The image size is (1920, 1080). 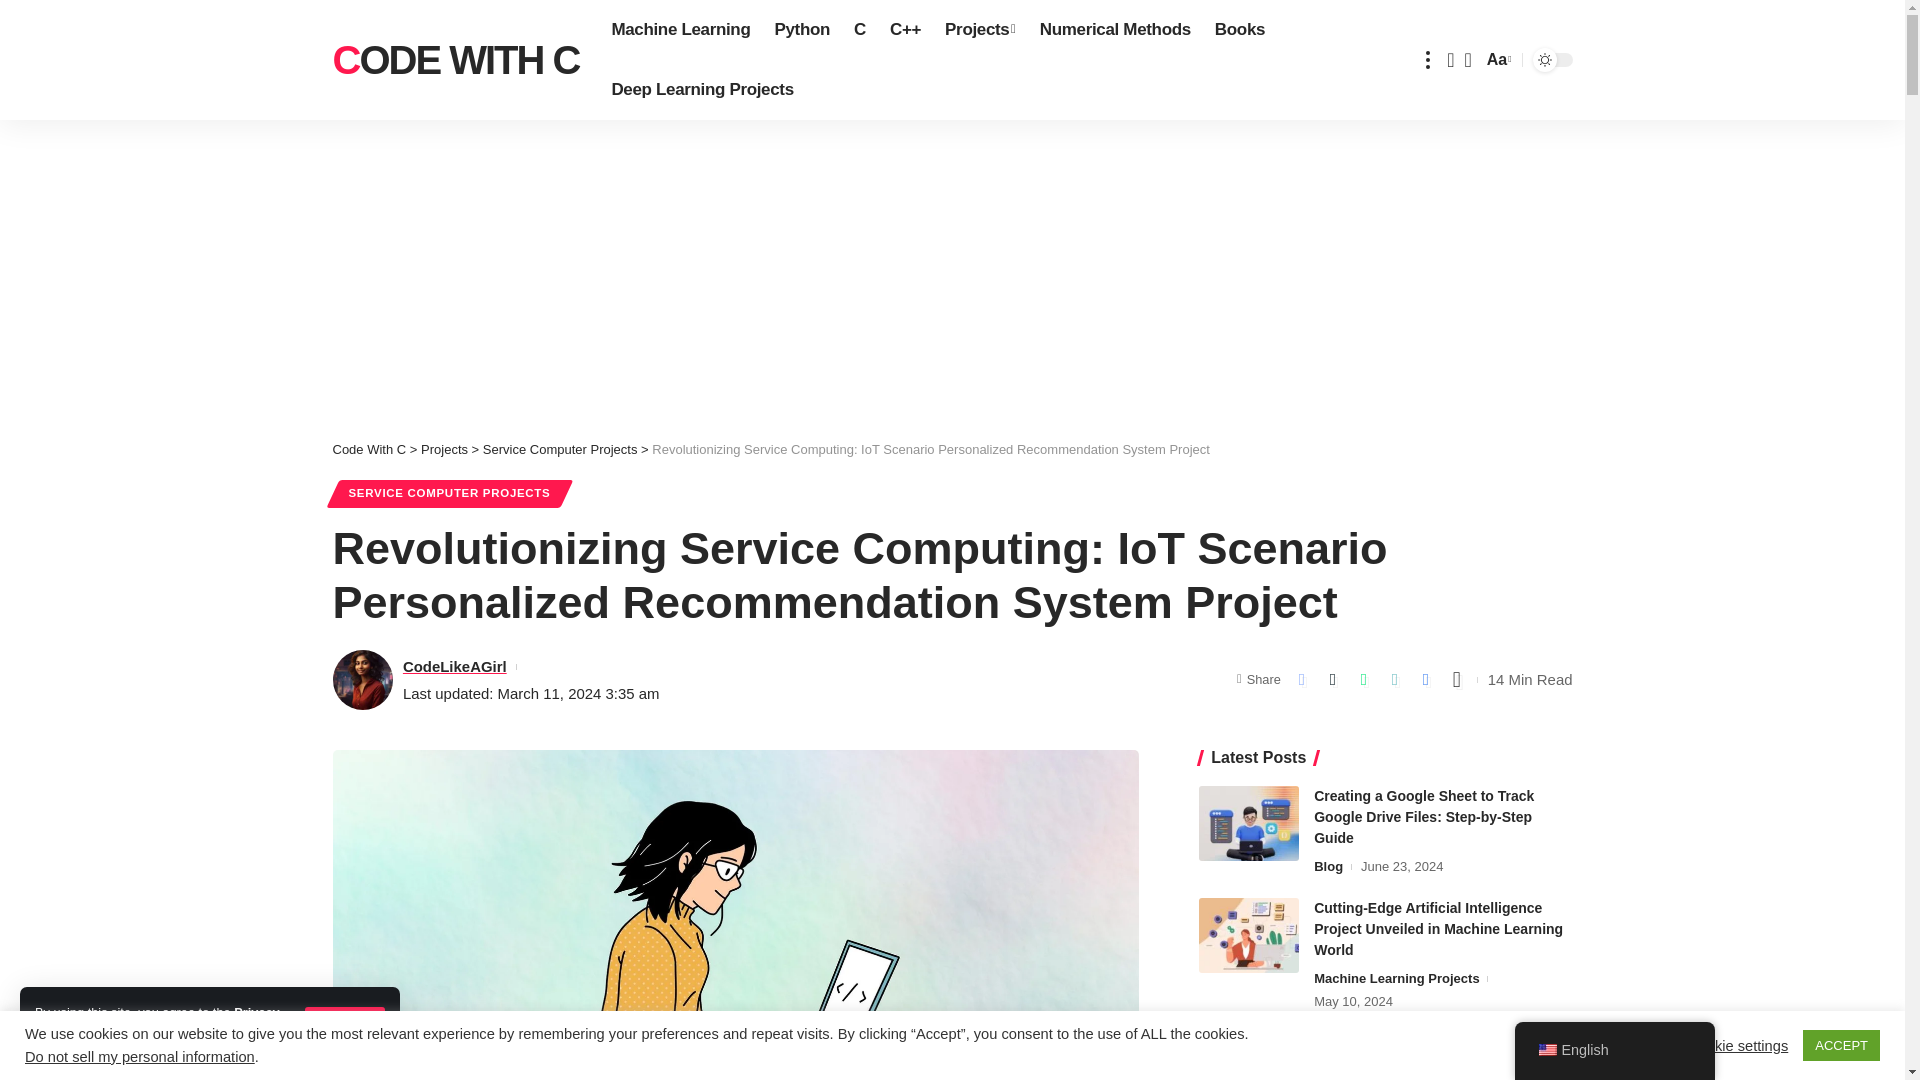 I want to click on Books, so click(x=1240, y=30).